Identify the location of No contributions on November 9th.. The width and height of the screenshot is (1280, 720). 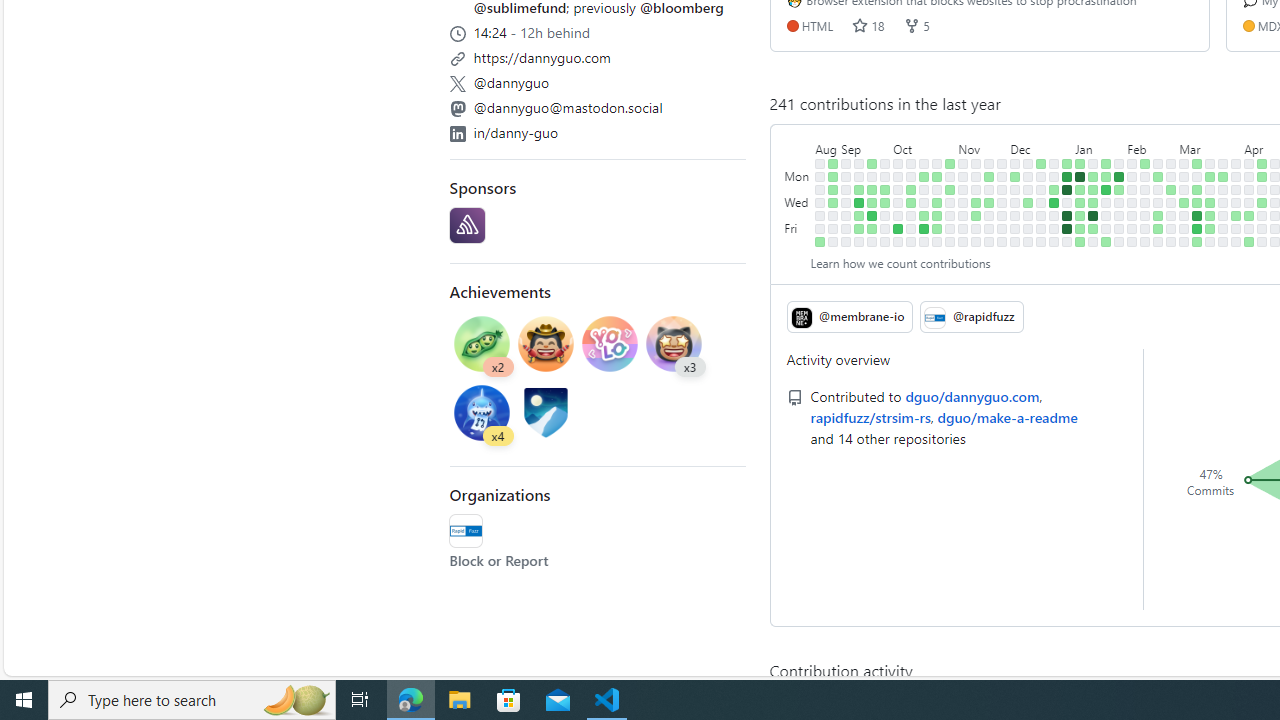
(962, 216).